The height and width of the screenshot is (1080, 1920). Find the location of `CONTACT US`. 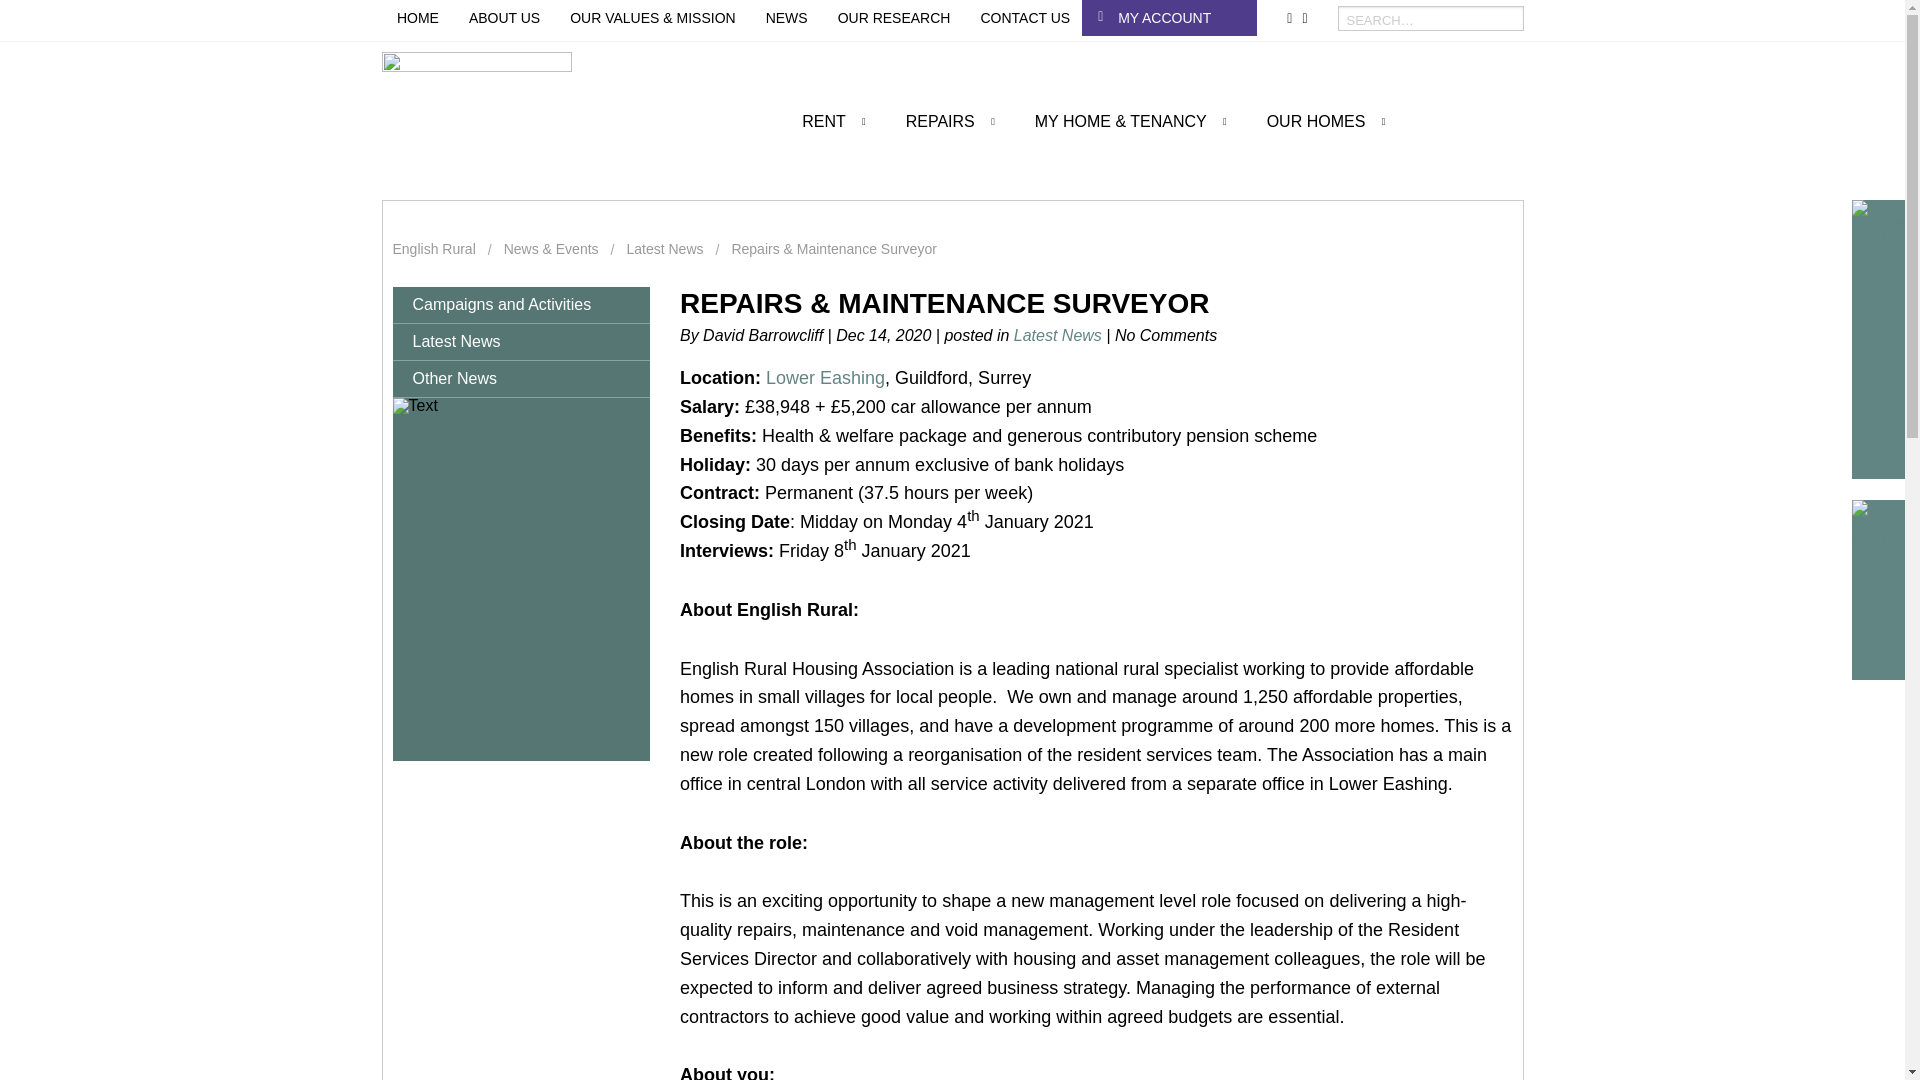

CONTACT US is located at coordinates (1024, 17).